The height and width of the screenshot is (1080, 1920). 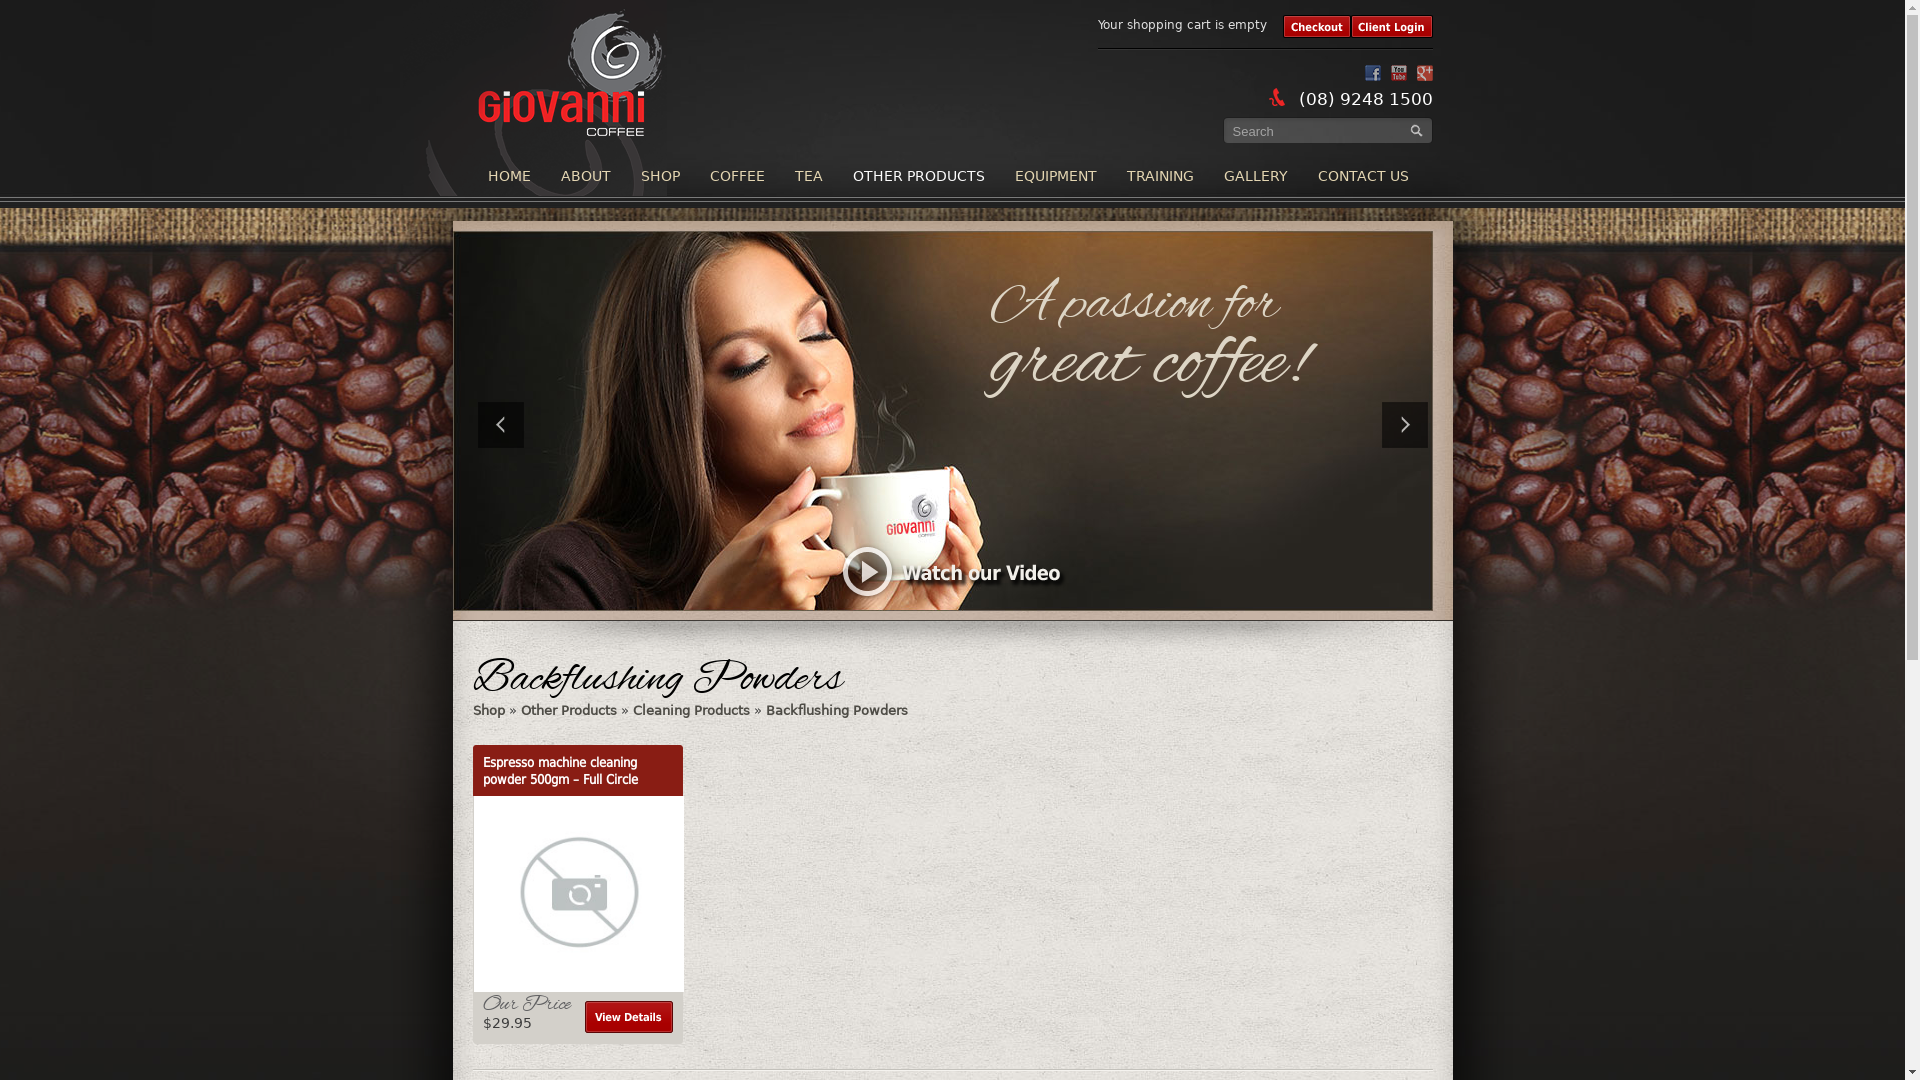 What do you see at coordinates (1362, 176) in the screenshot?
I see `CONTACT US` at bounding box center [1362, 176].